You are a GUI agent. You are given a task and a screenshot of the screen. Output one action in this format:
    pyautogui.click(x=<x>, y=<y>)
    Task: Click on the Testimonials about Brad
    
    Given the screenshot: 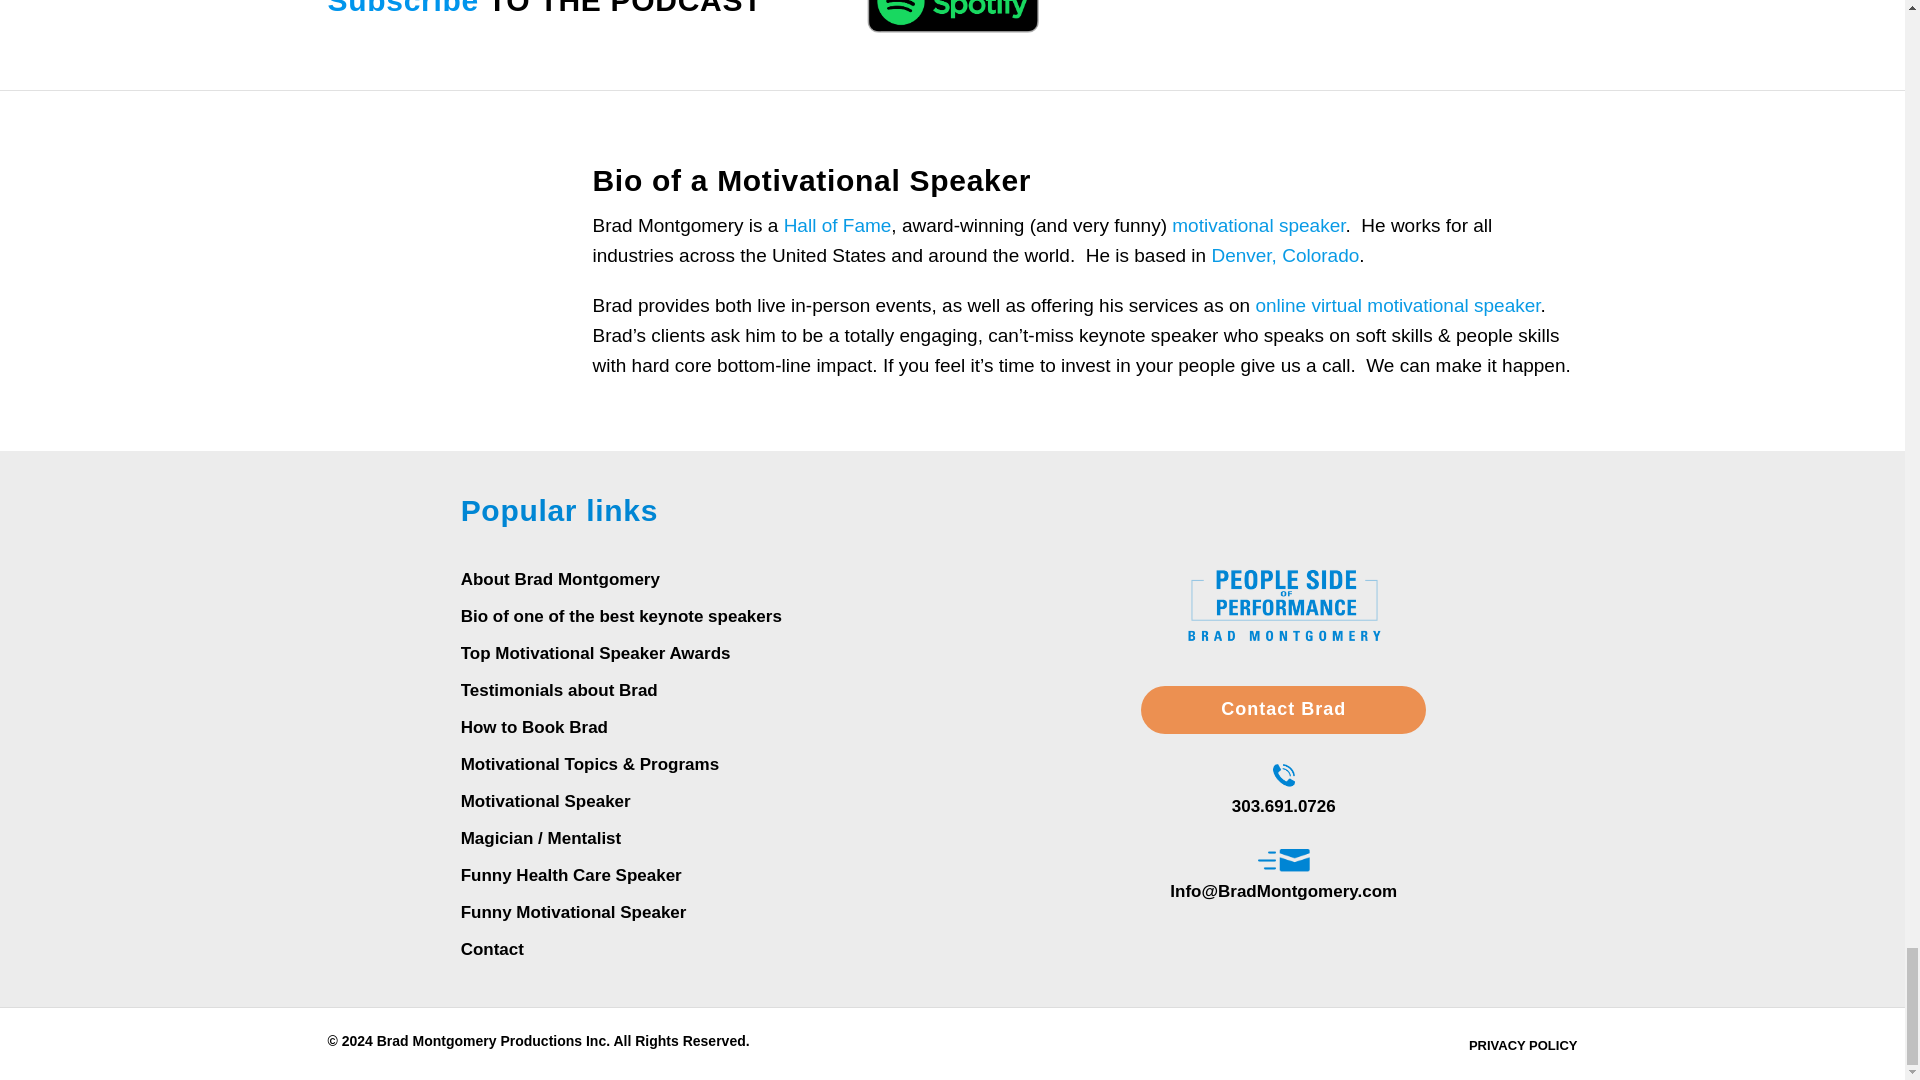 What is the action you would take?
    pyautogui.click(x=559, y=690)
    